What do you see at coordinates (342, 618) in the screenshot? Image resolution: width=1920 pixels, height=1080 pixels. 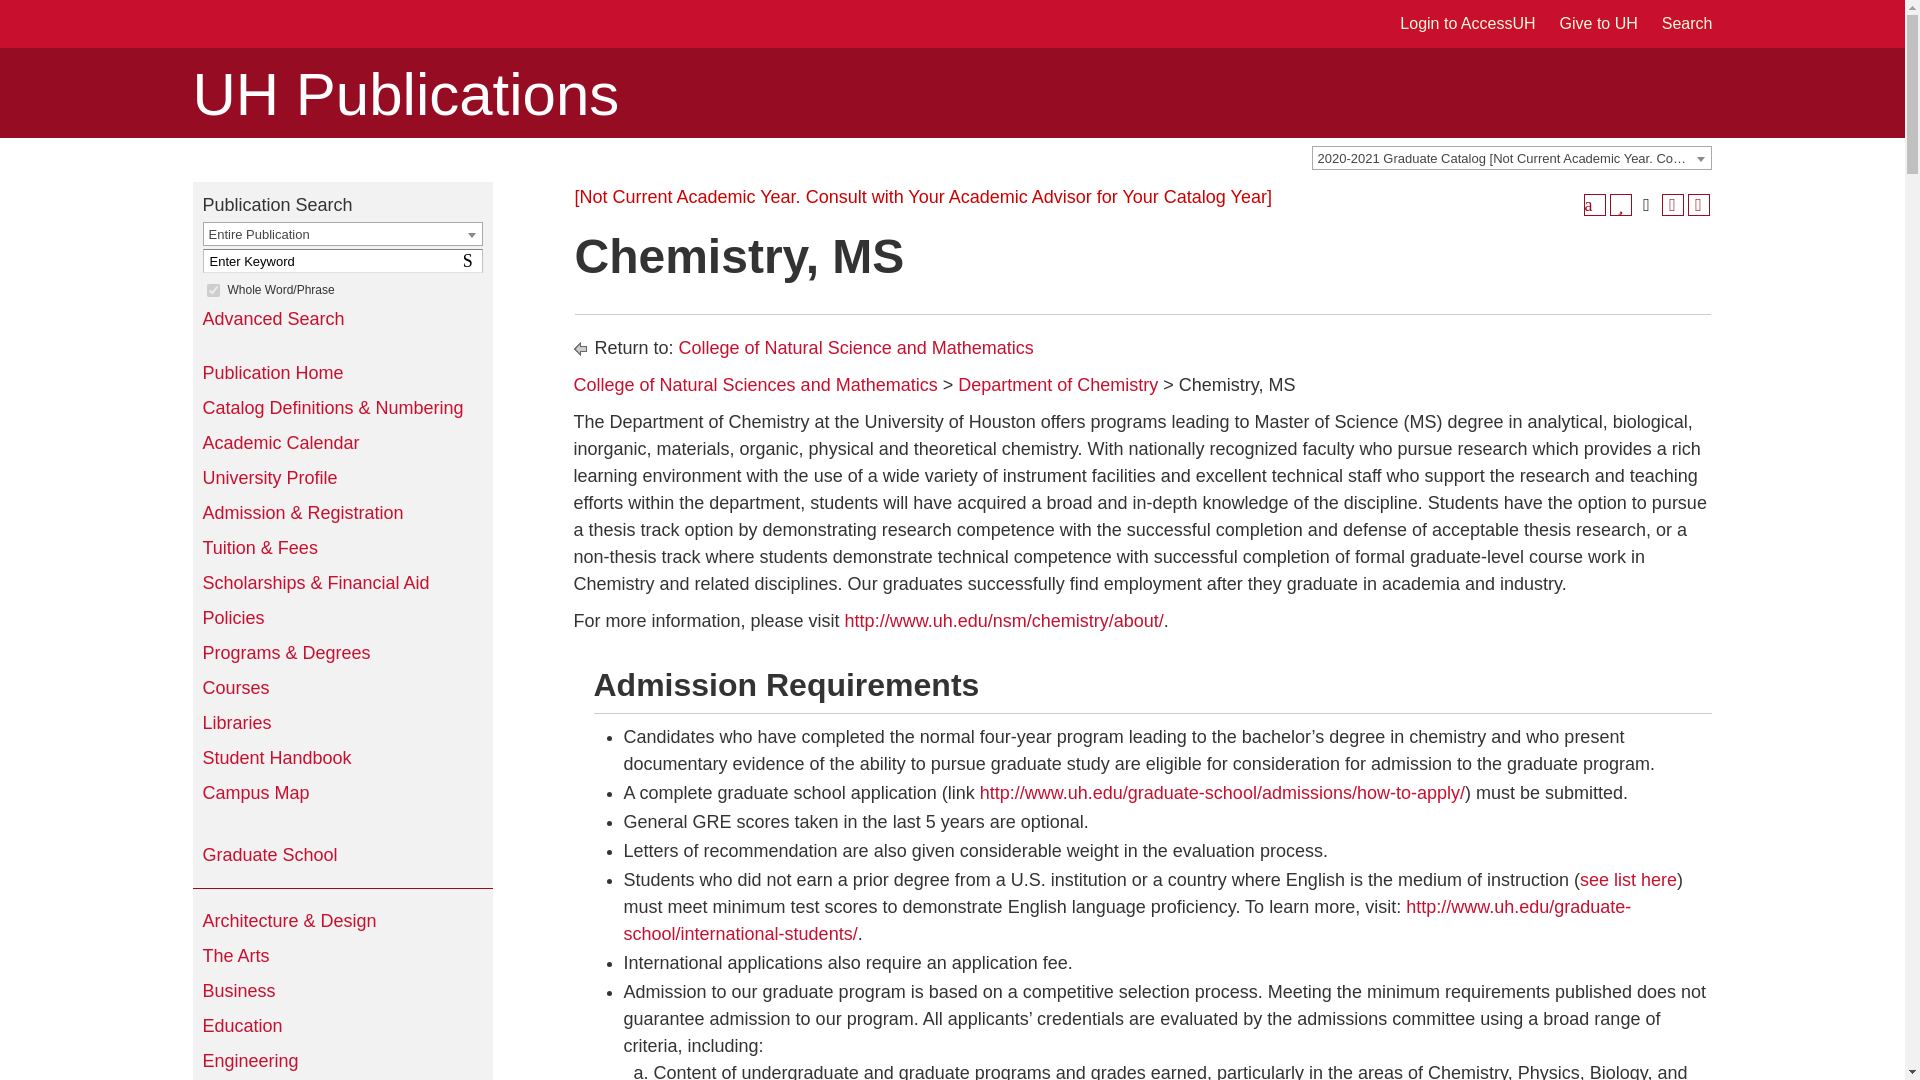 I see `Hotel and Restaurant Management` at bounding box center [342, 618].